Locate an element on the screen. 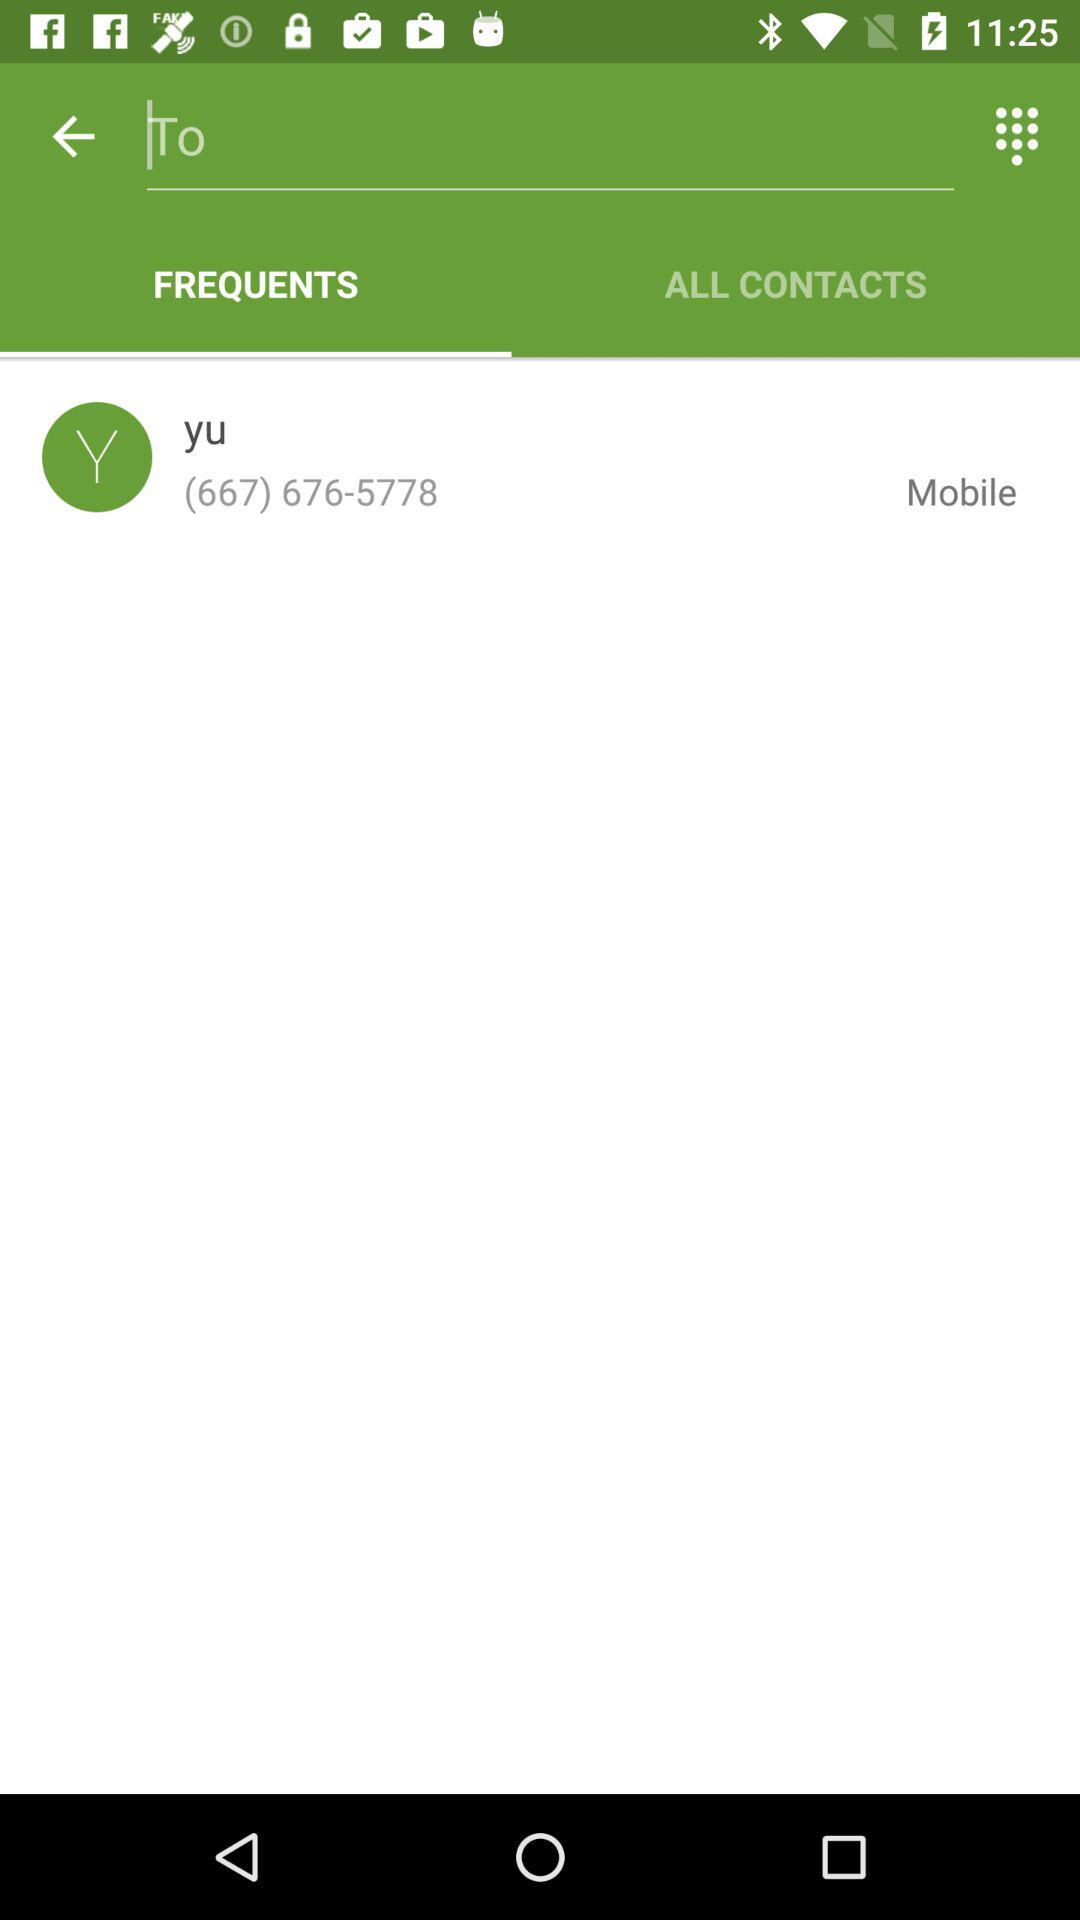  turn off the icon to the right of frequents item is located at coordinates (796, 283).